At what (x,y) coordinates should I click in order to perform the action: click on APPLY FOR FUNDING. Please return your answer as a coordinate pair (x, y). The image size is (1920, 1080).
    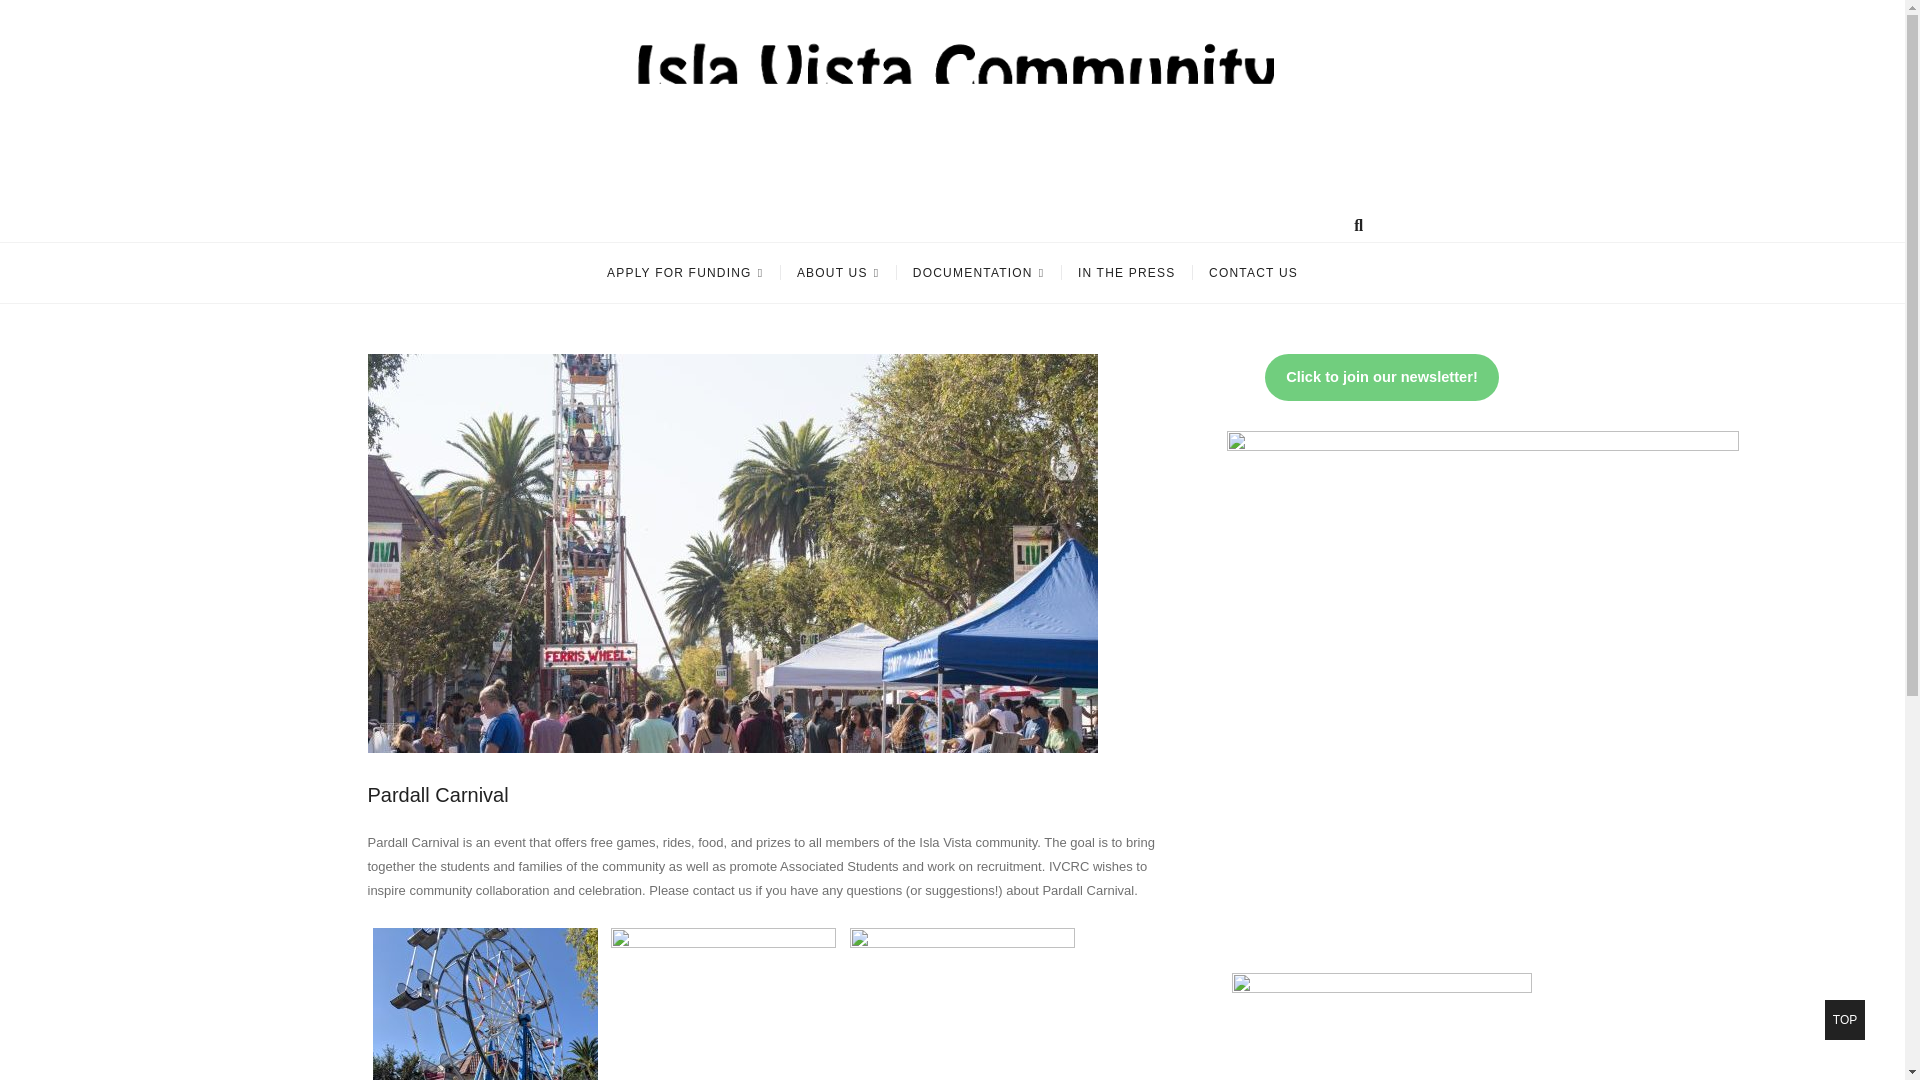
    Looking at the image, I should click on (684, 273).